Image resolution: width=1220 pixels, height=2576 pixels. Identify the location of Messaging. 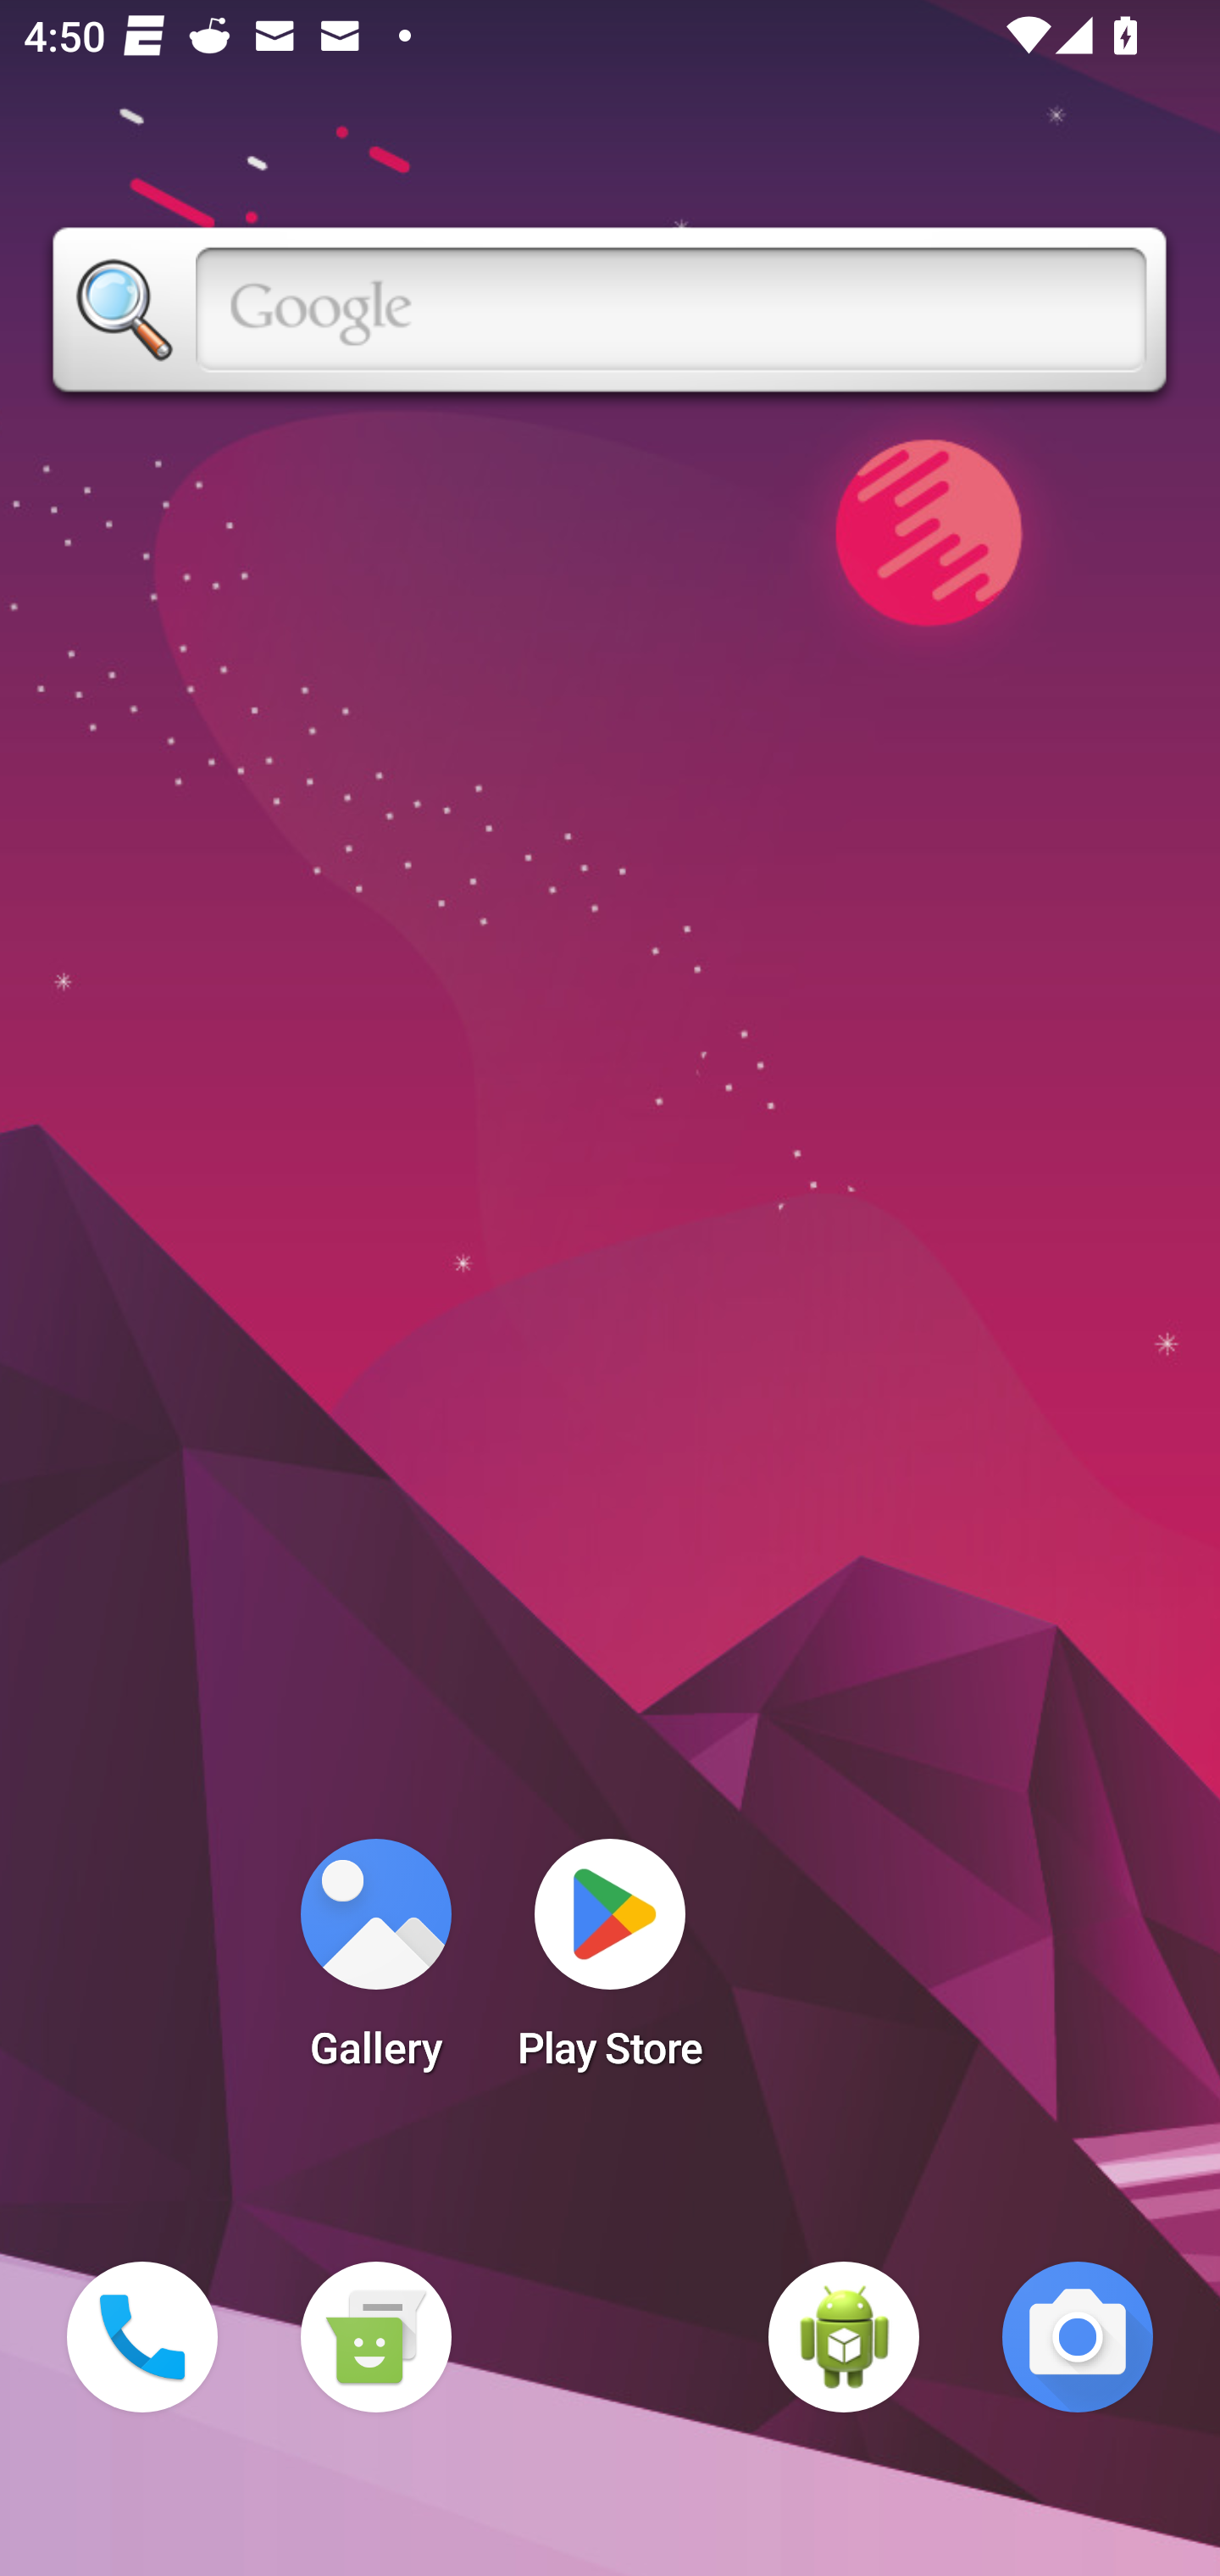
(375, 2337).